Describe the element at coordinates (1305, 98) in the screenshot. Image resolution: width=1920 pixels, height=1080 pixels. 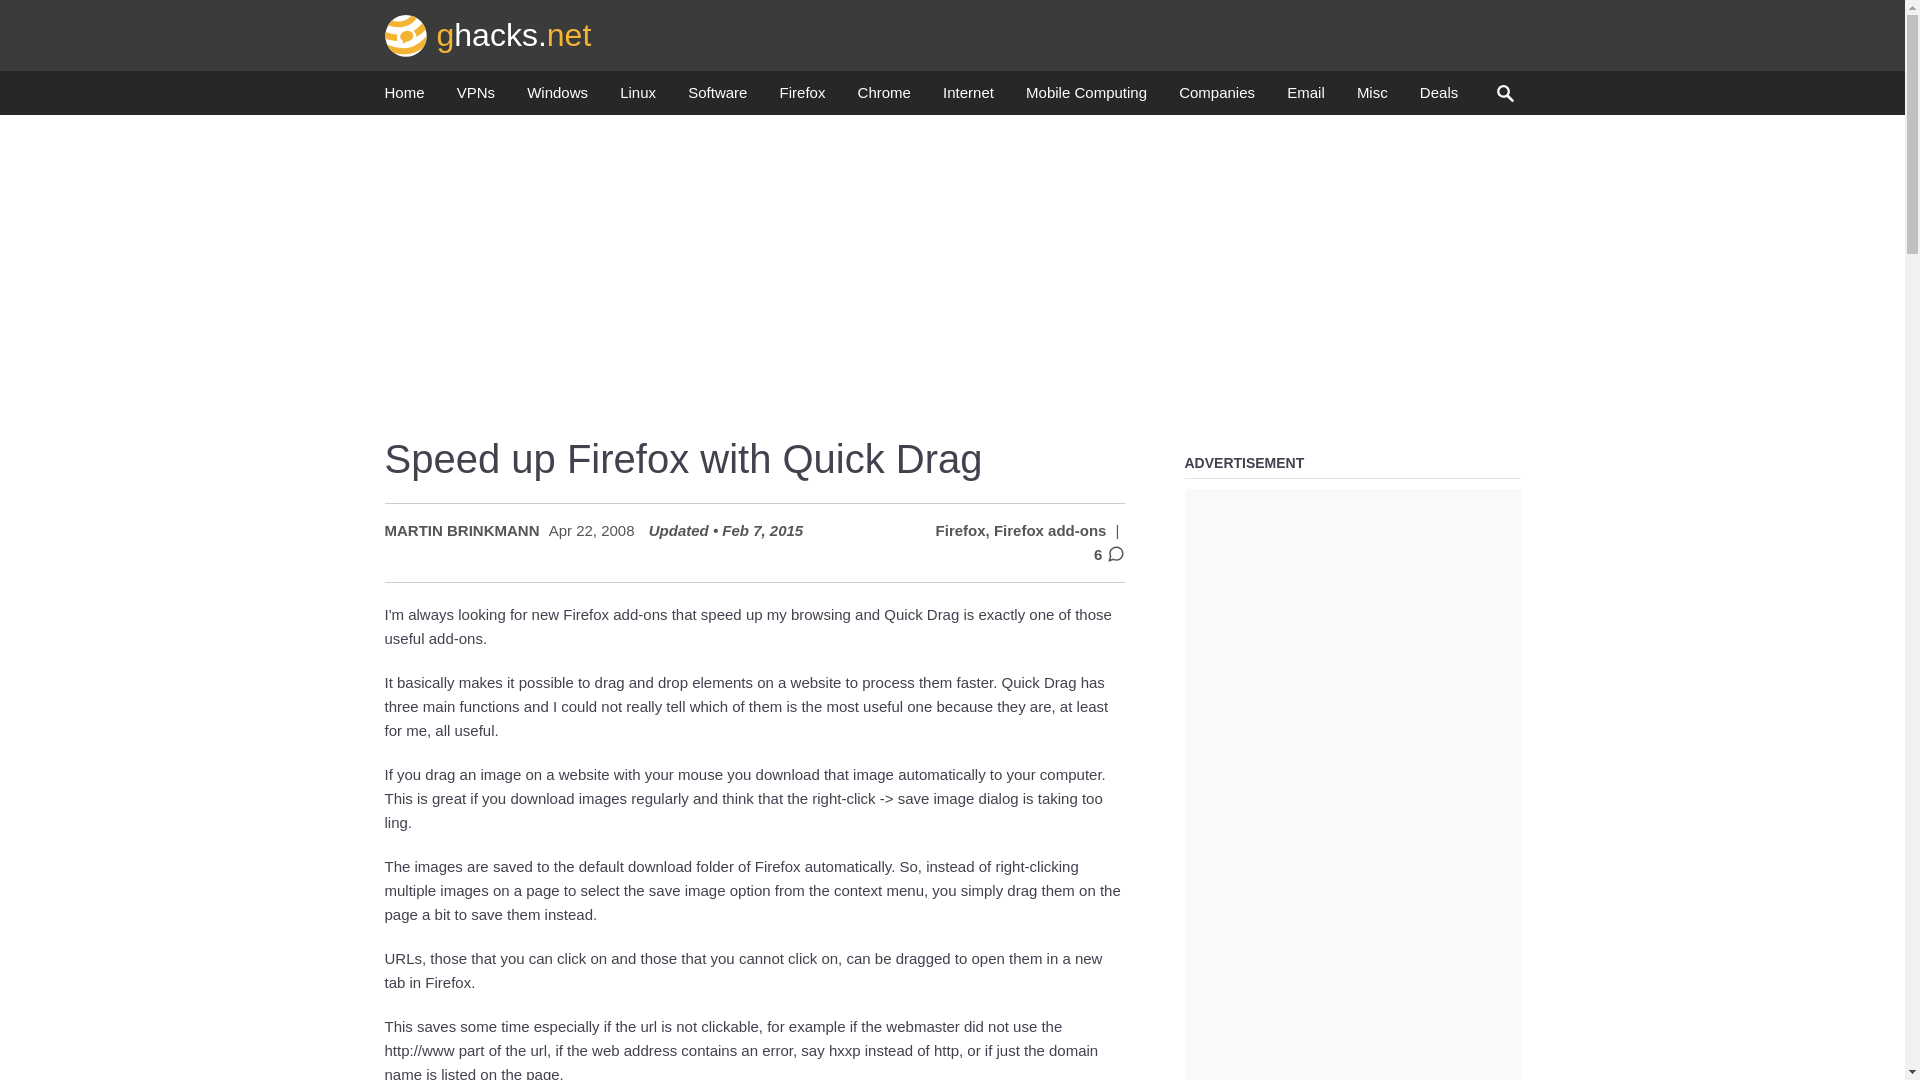
I see `Email` at that location.